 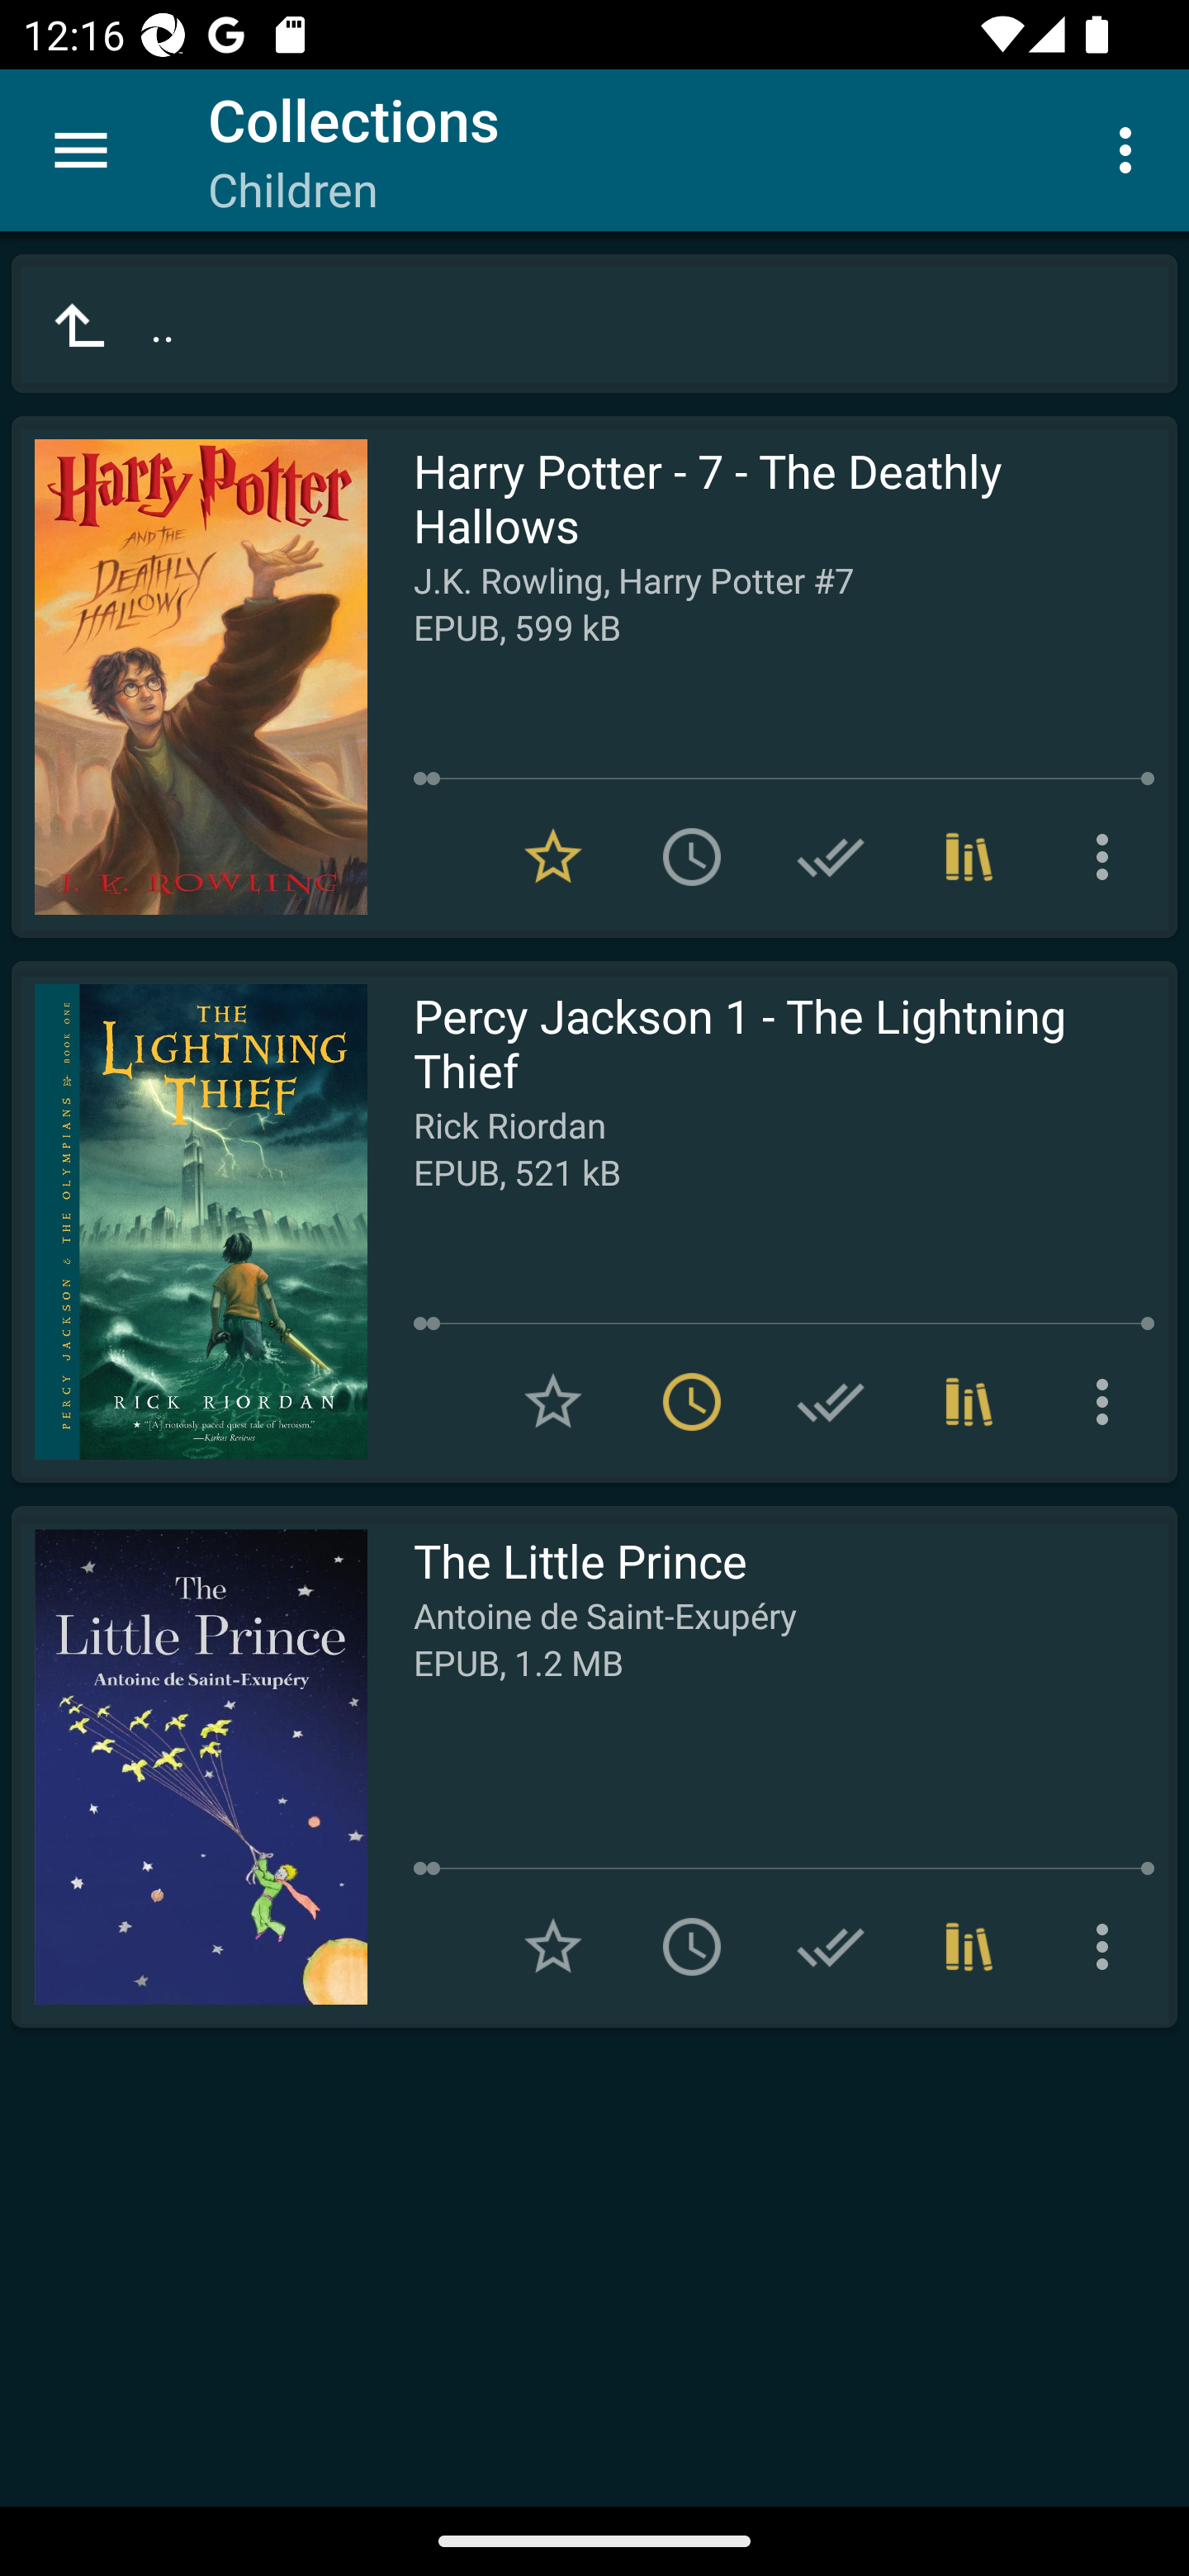 I want to click on Collections (1), so click(x=969, y=1401).